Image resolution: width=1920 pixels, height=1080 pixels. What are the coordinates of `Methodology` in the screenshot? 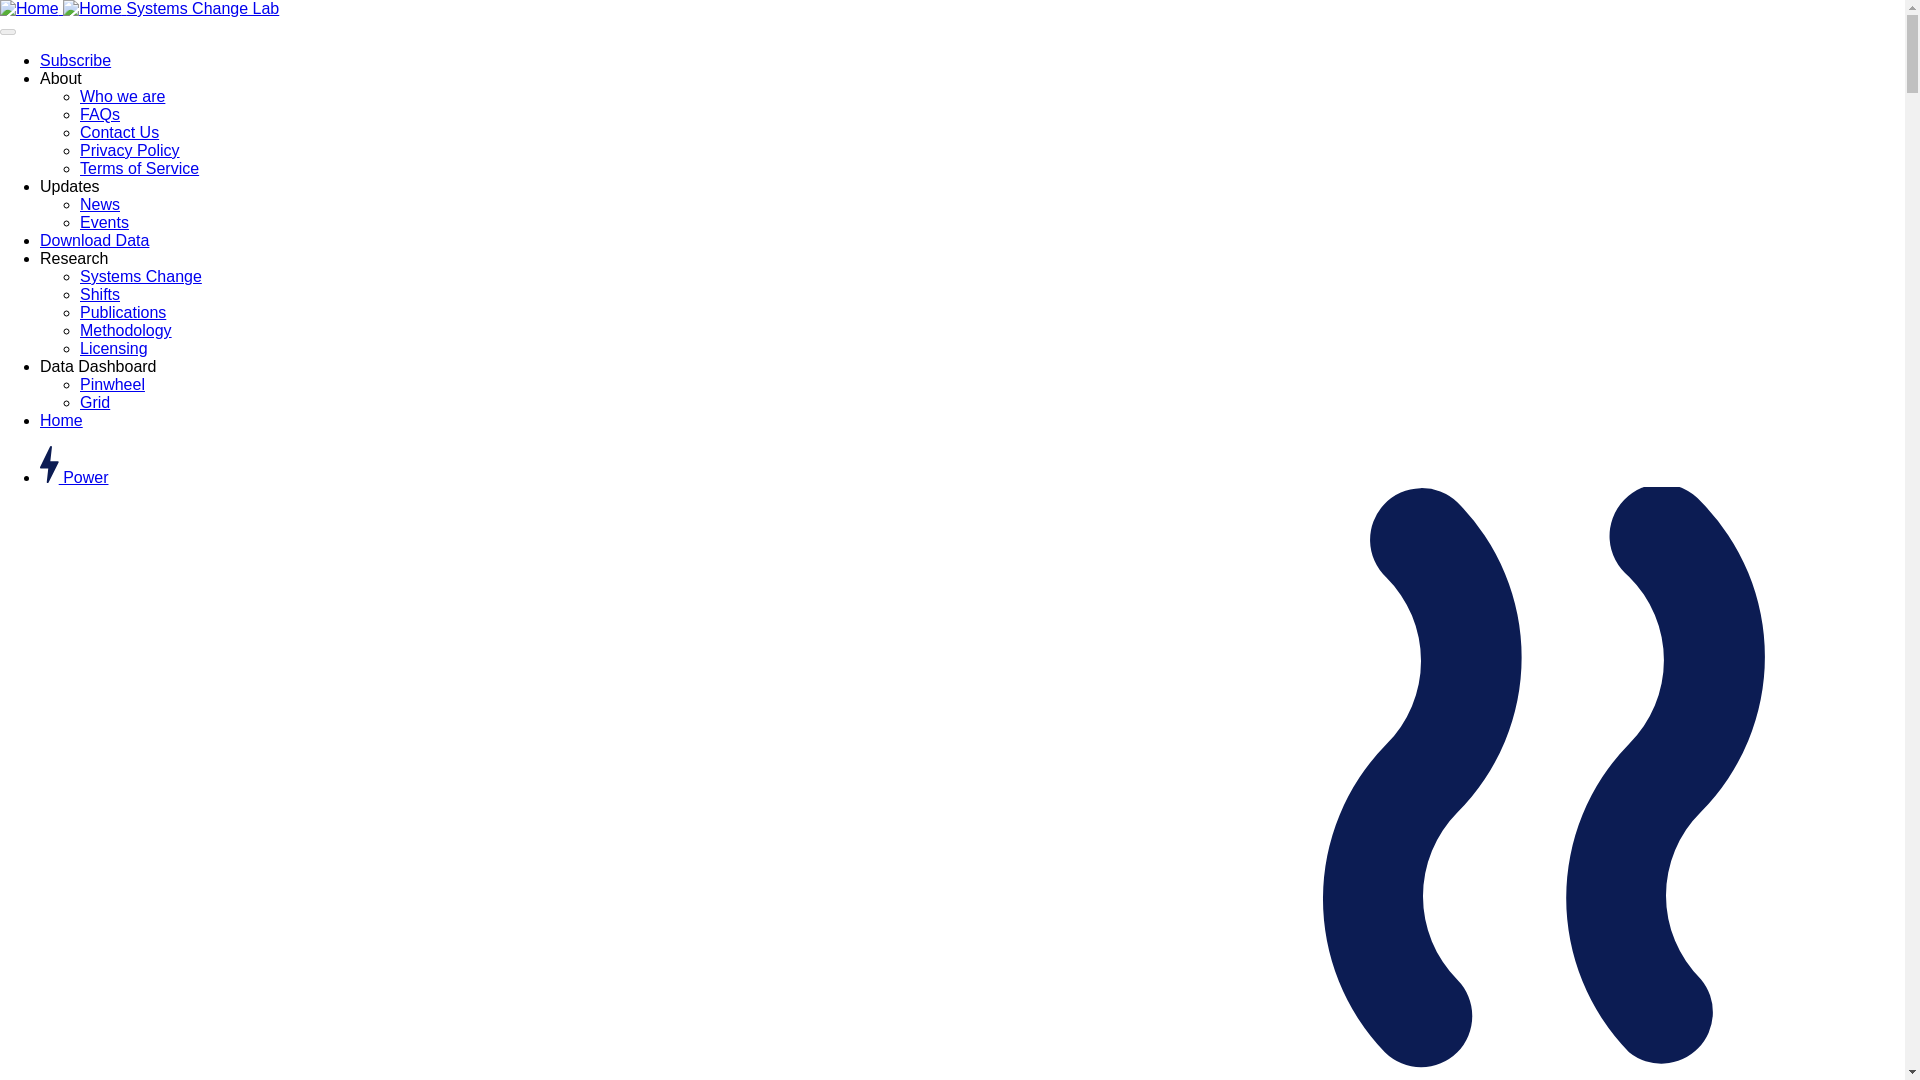 It's located at (126, 330).